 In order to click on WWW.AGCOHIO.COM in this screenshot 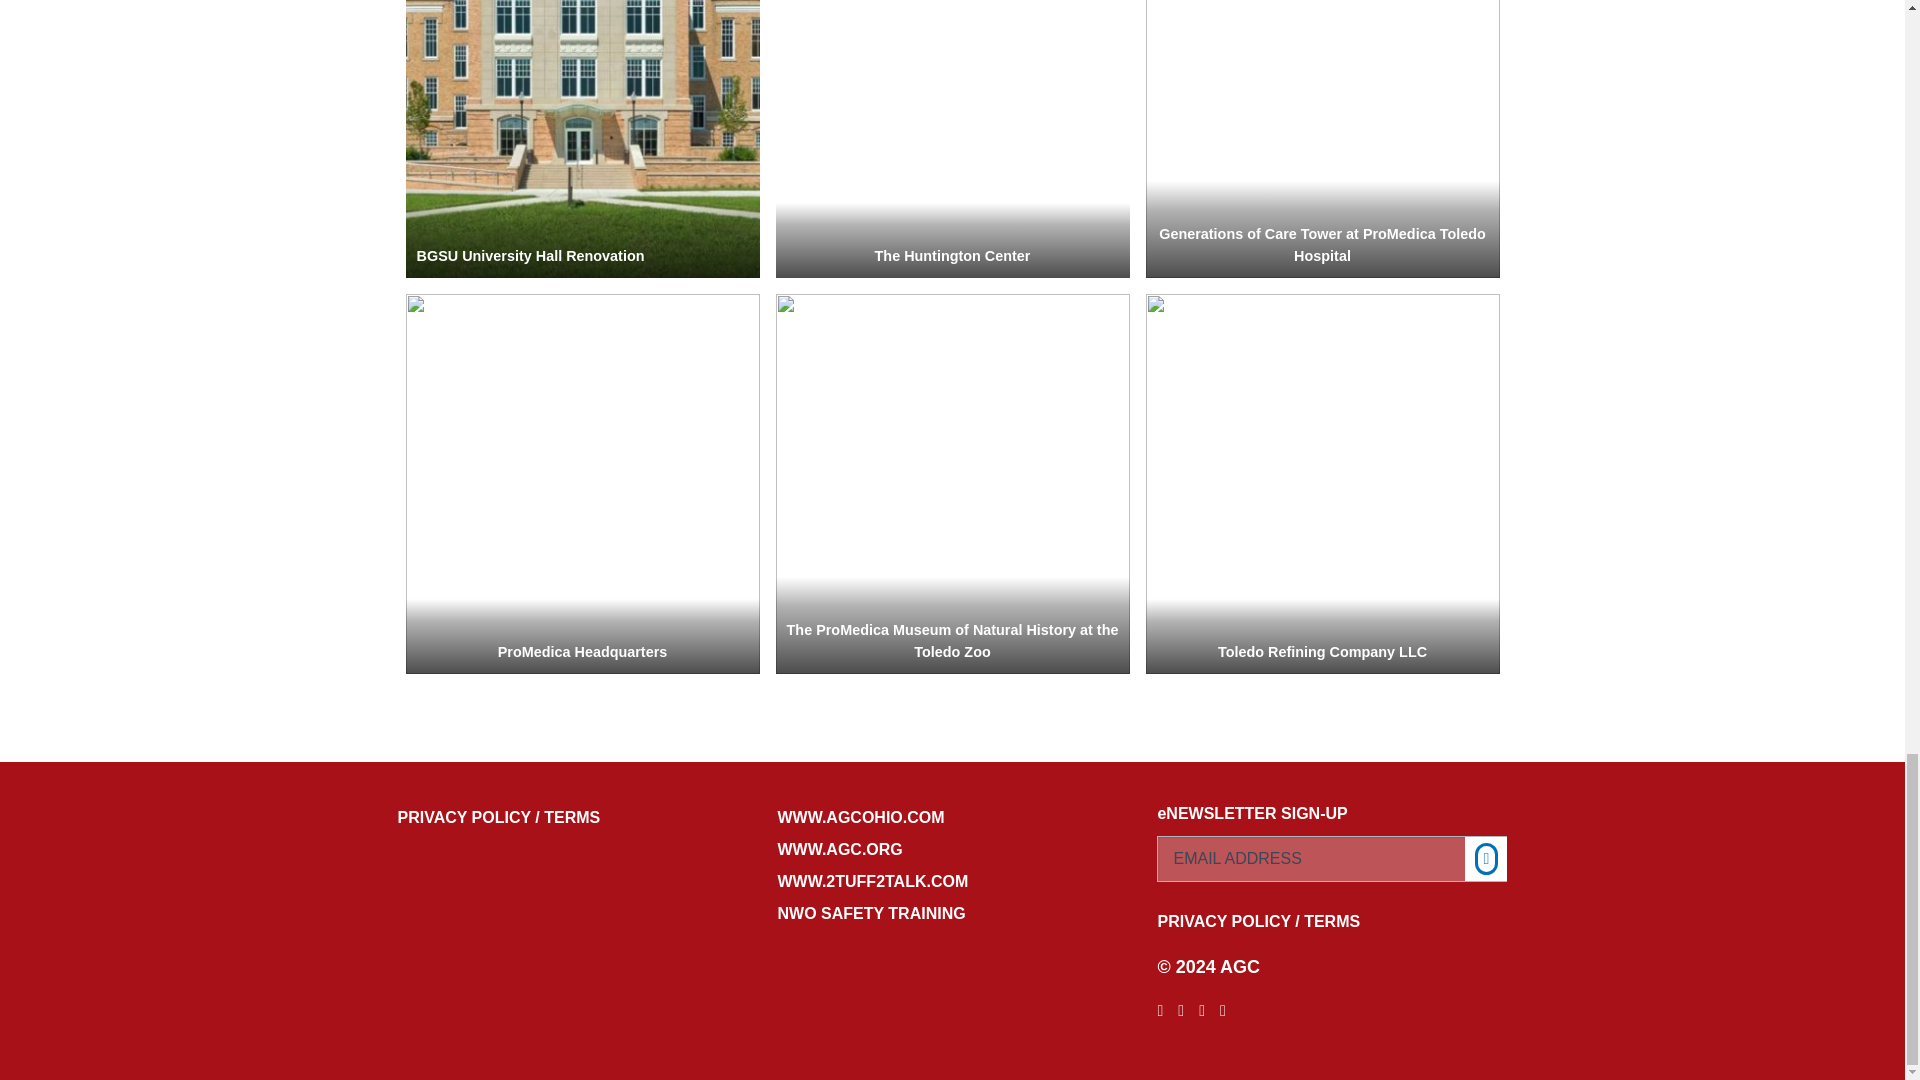, I will do `click(952, 818)`.